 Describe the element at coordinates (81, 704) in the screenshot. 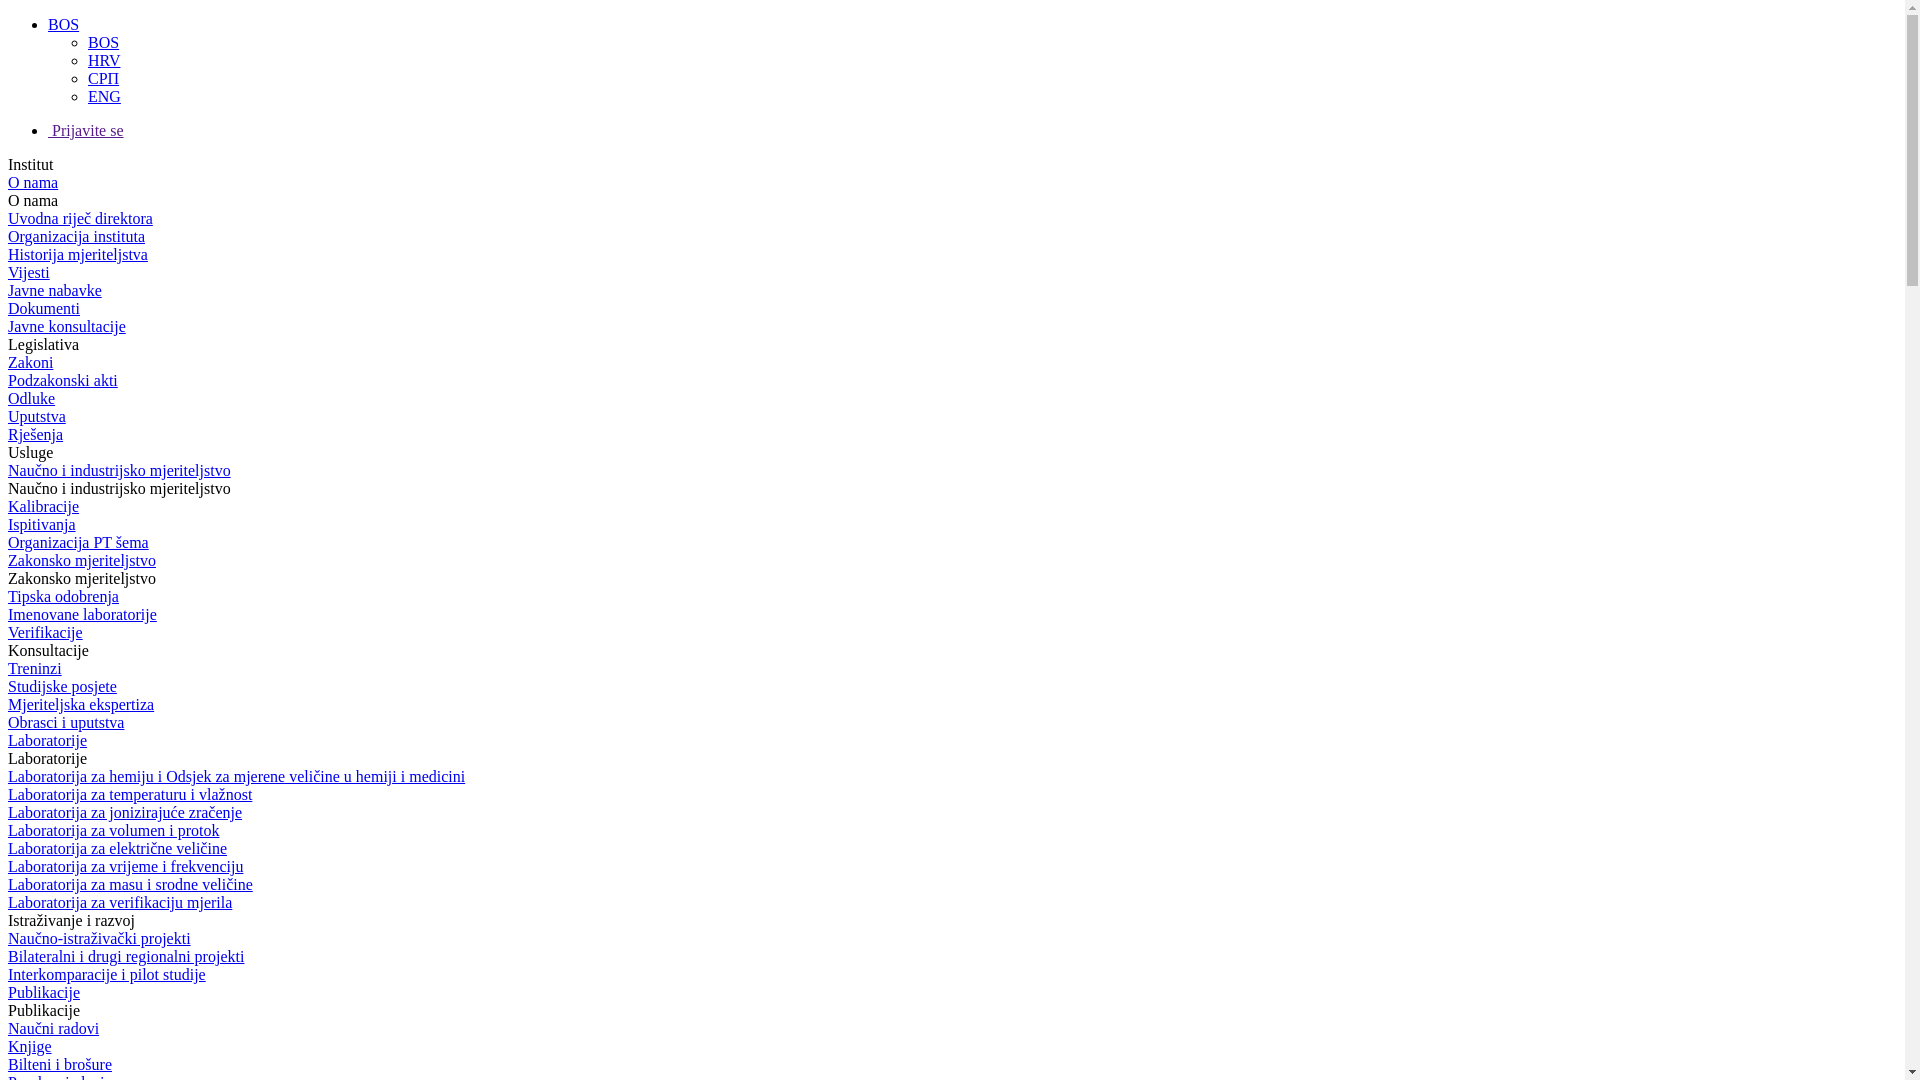

I see `Mjeriteljska ekspertiza` at that location.